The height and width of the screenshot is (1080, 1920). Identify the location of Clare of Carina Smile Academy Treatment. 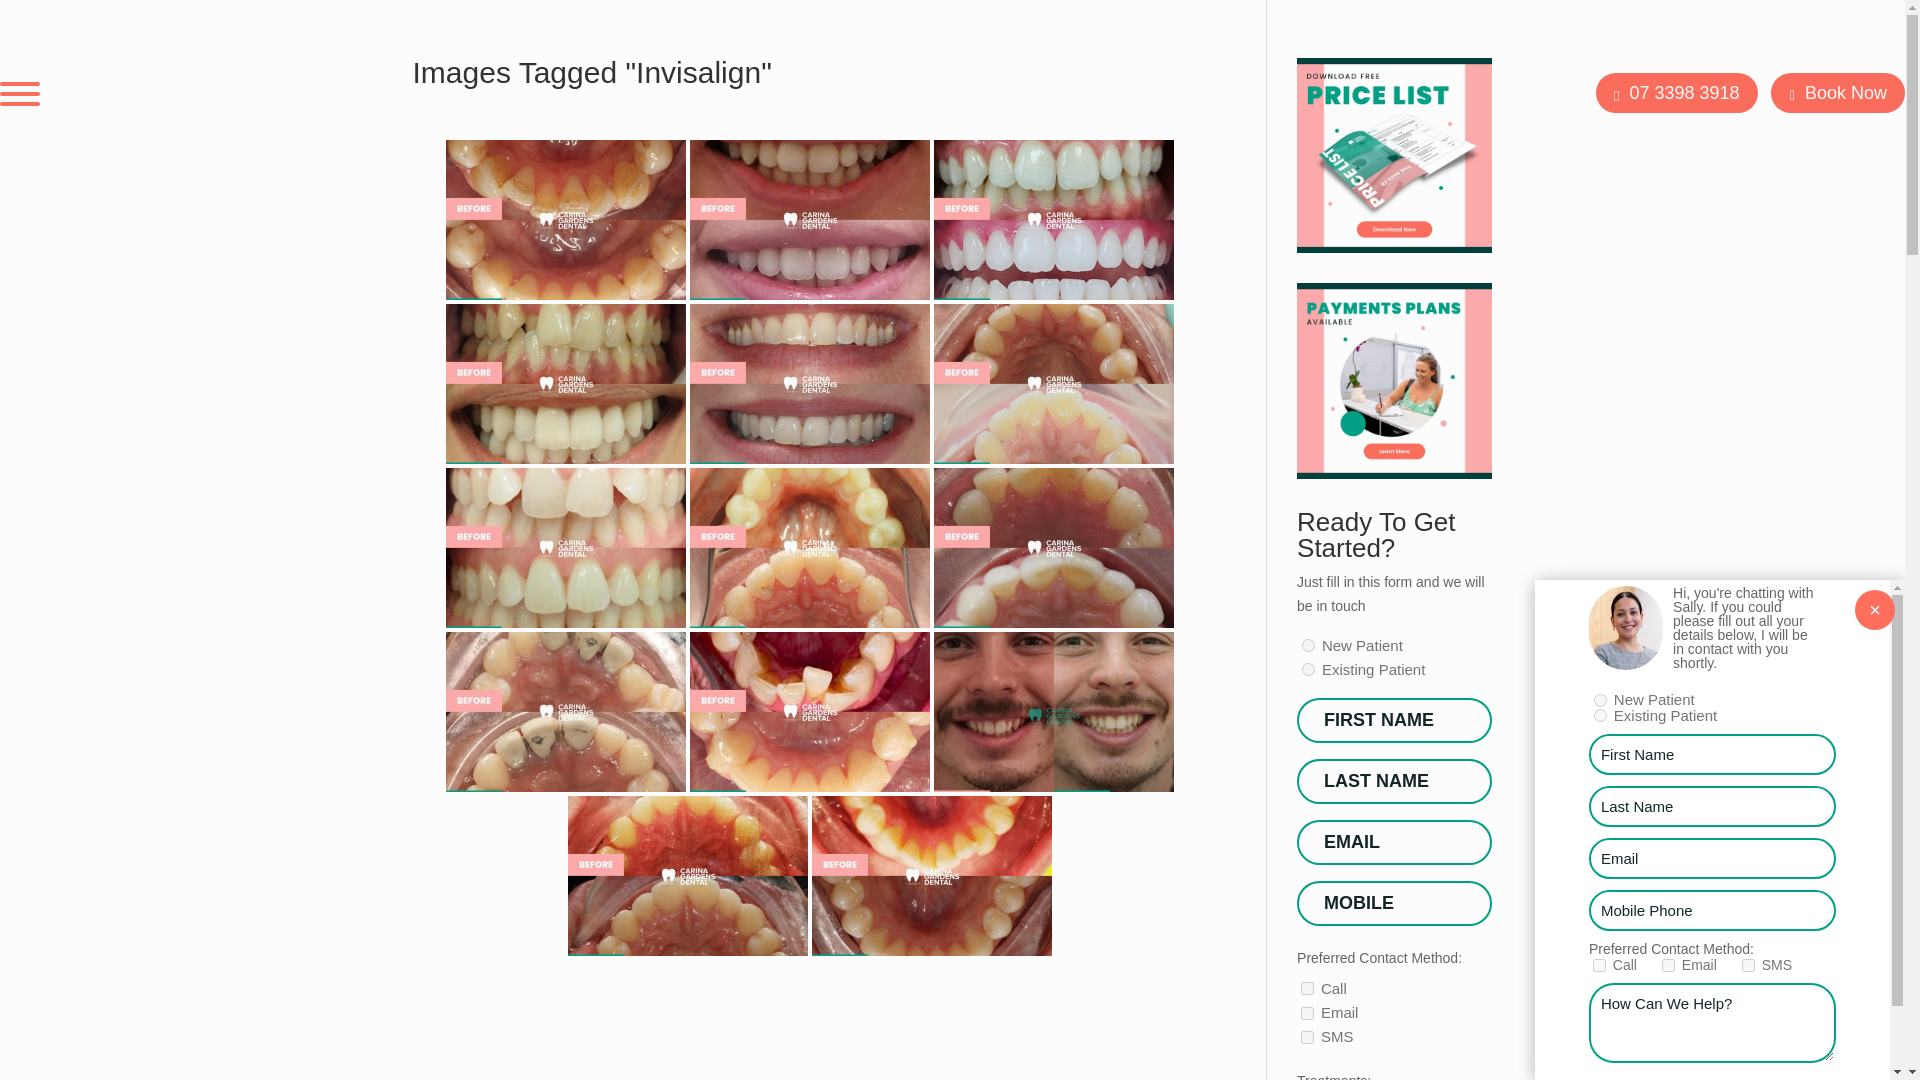
(809, 384).